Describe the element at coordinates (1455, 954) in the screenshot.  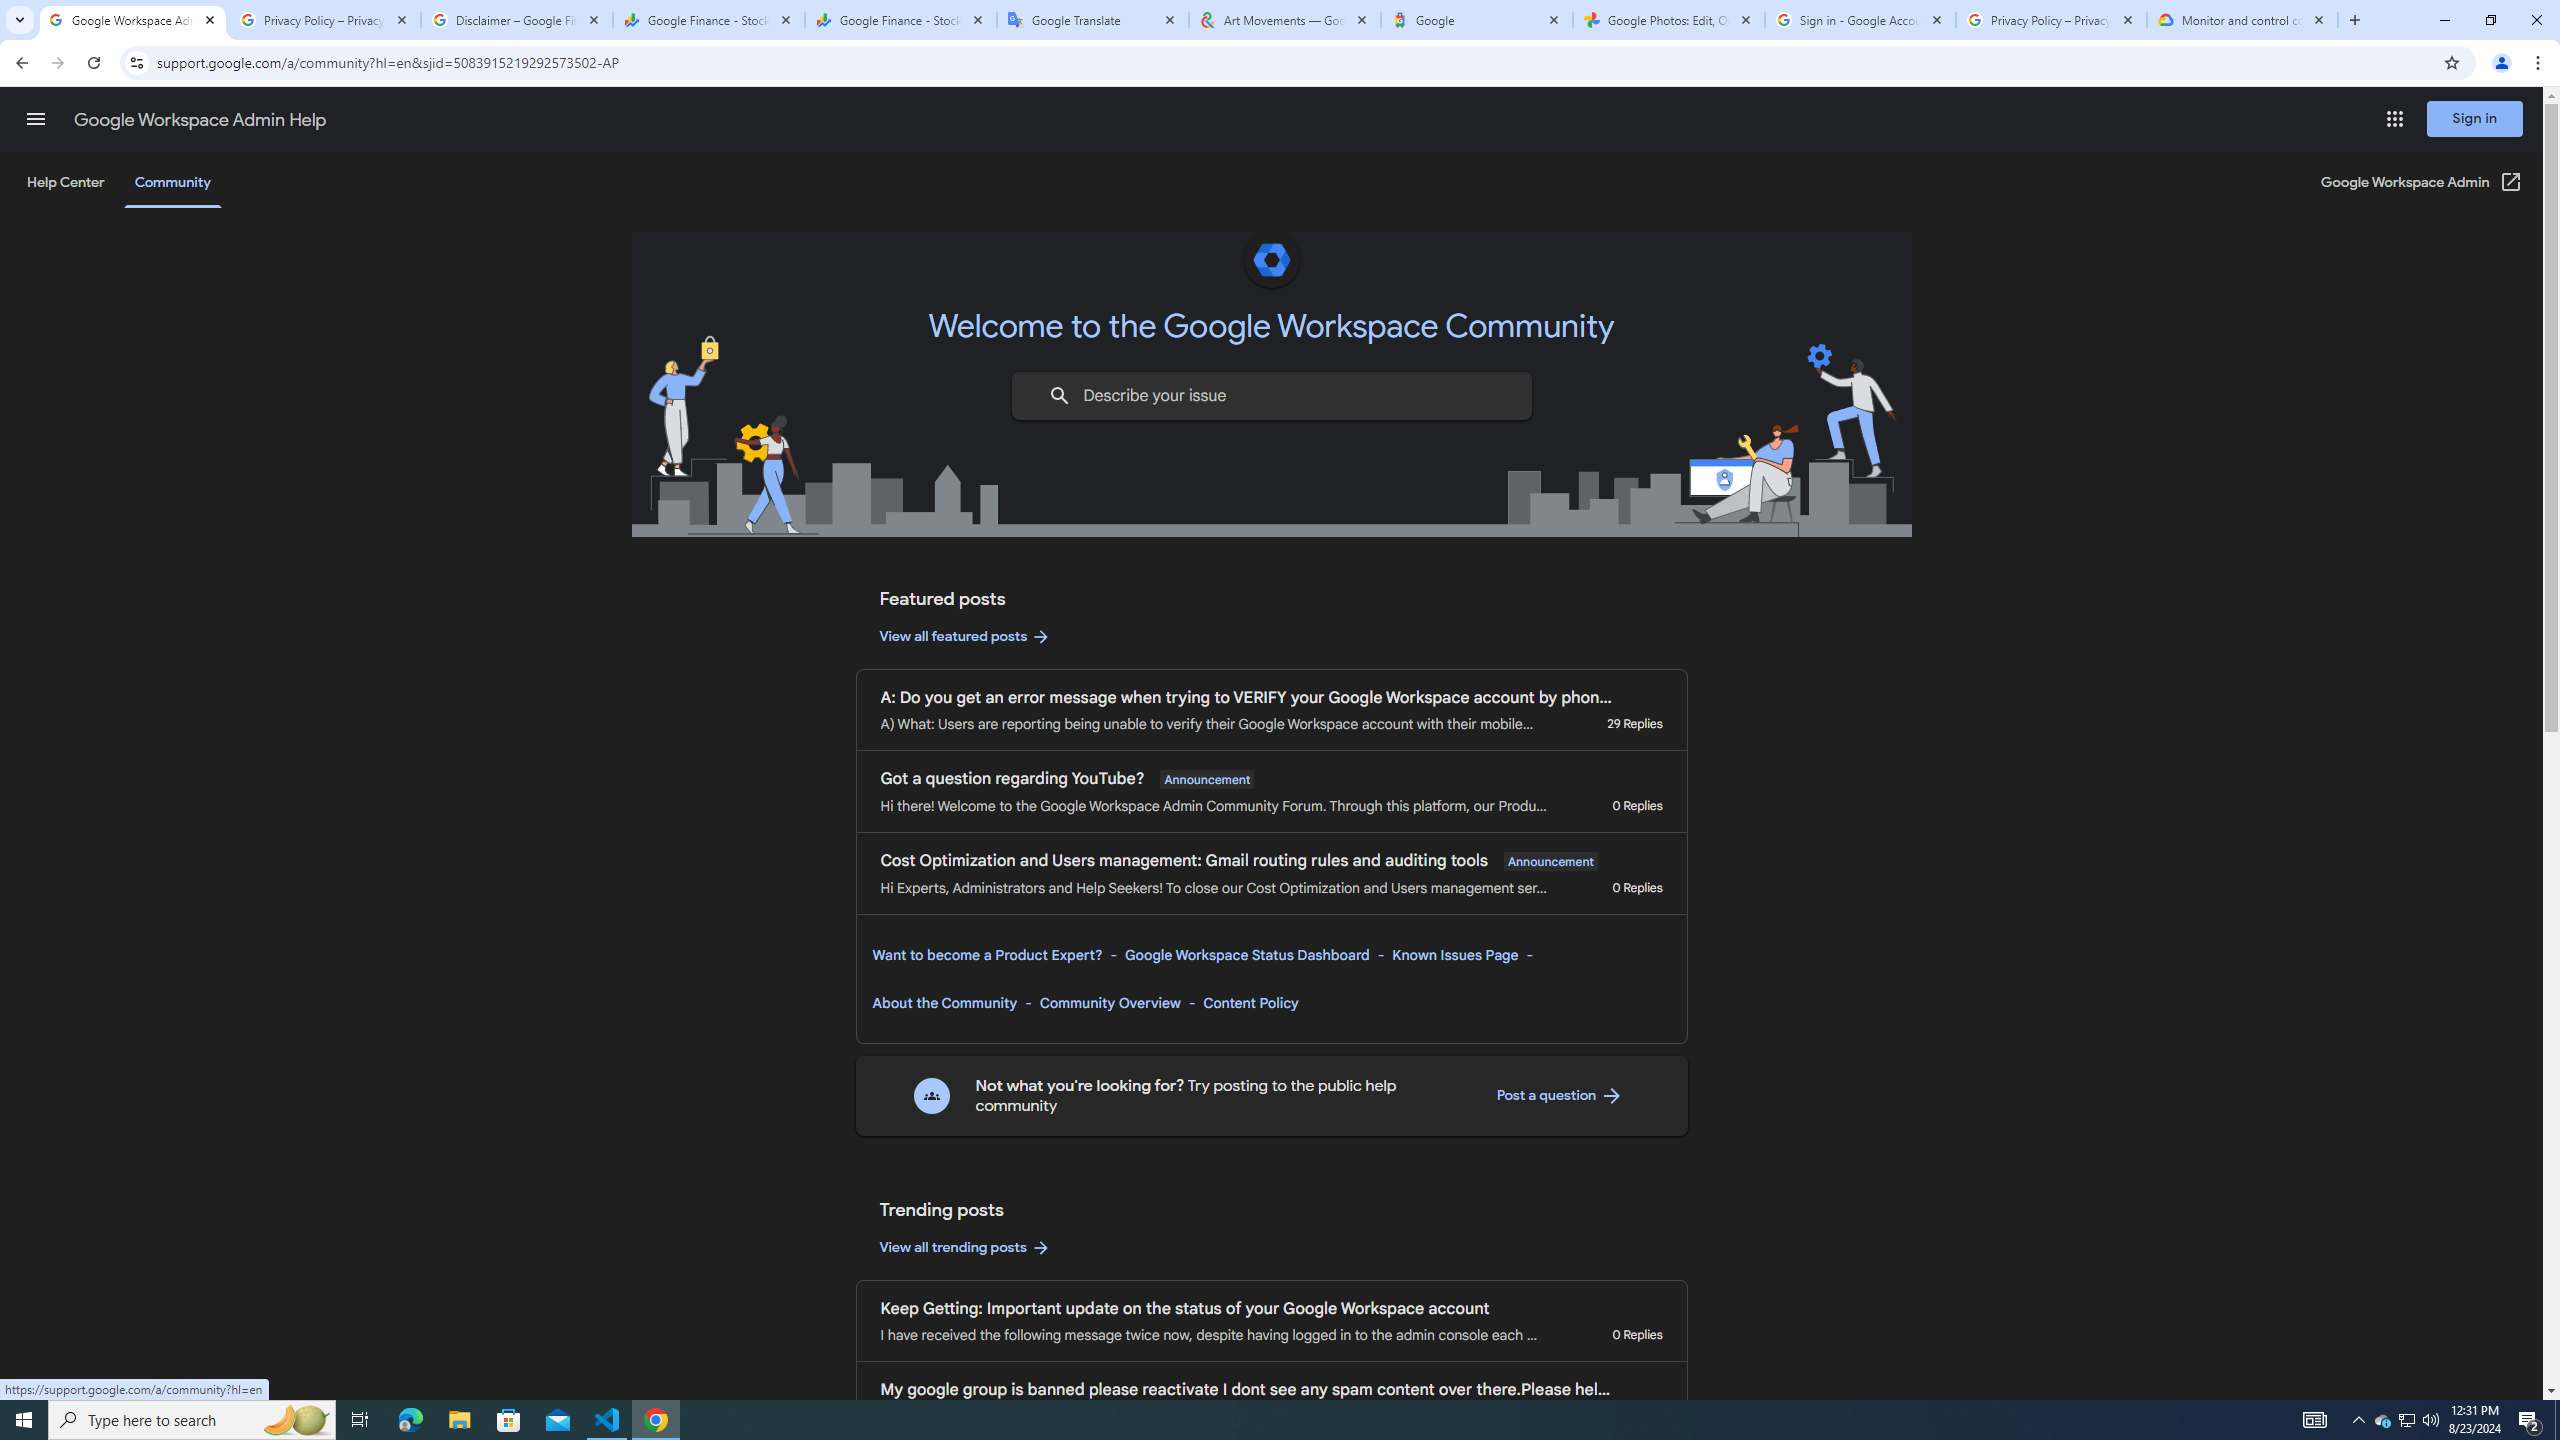
I see `Known Issues Page` at that location.